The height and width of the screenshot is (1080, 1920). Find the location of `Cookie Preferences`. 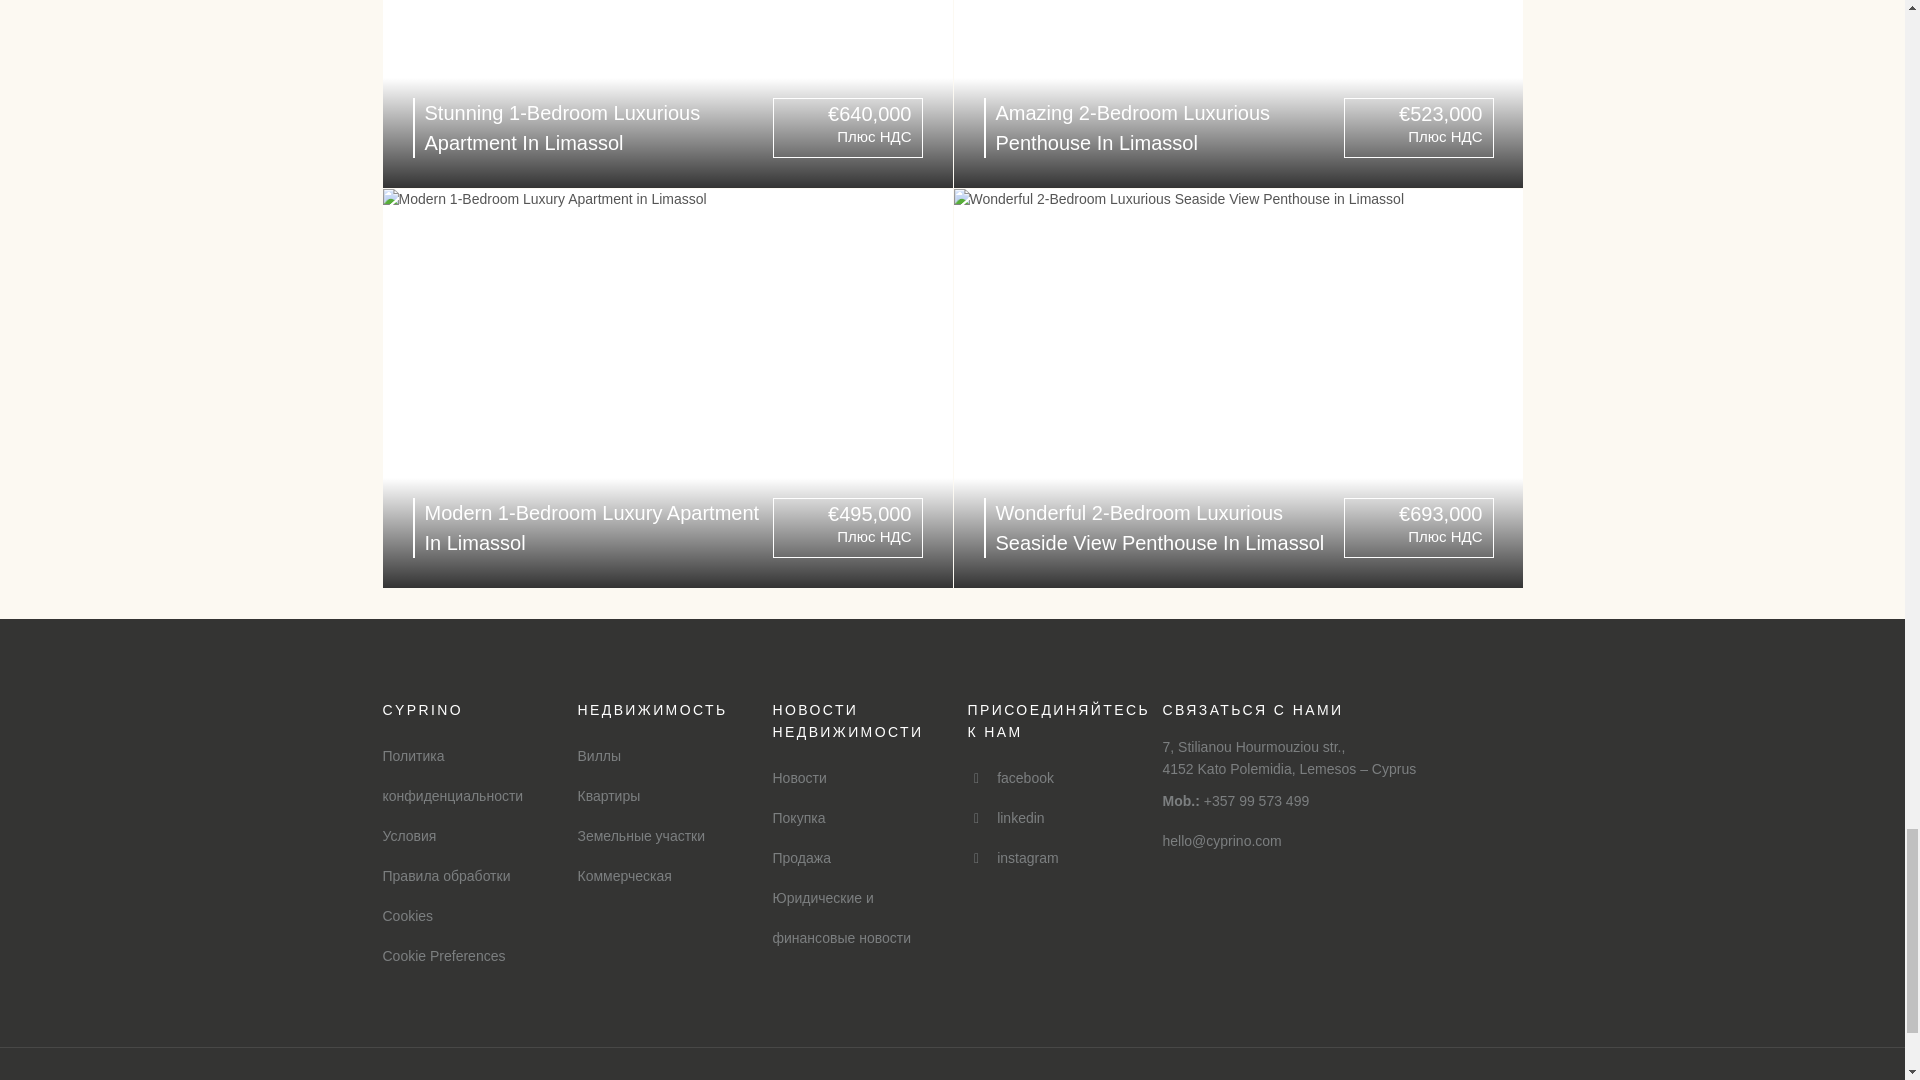

Cookie Preferences is located at coordinates (443, 956).